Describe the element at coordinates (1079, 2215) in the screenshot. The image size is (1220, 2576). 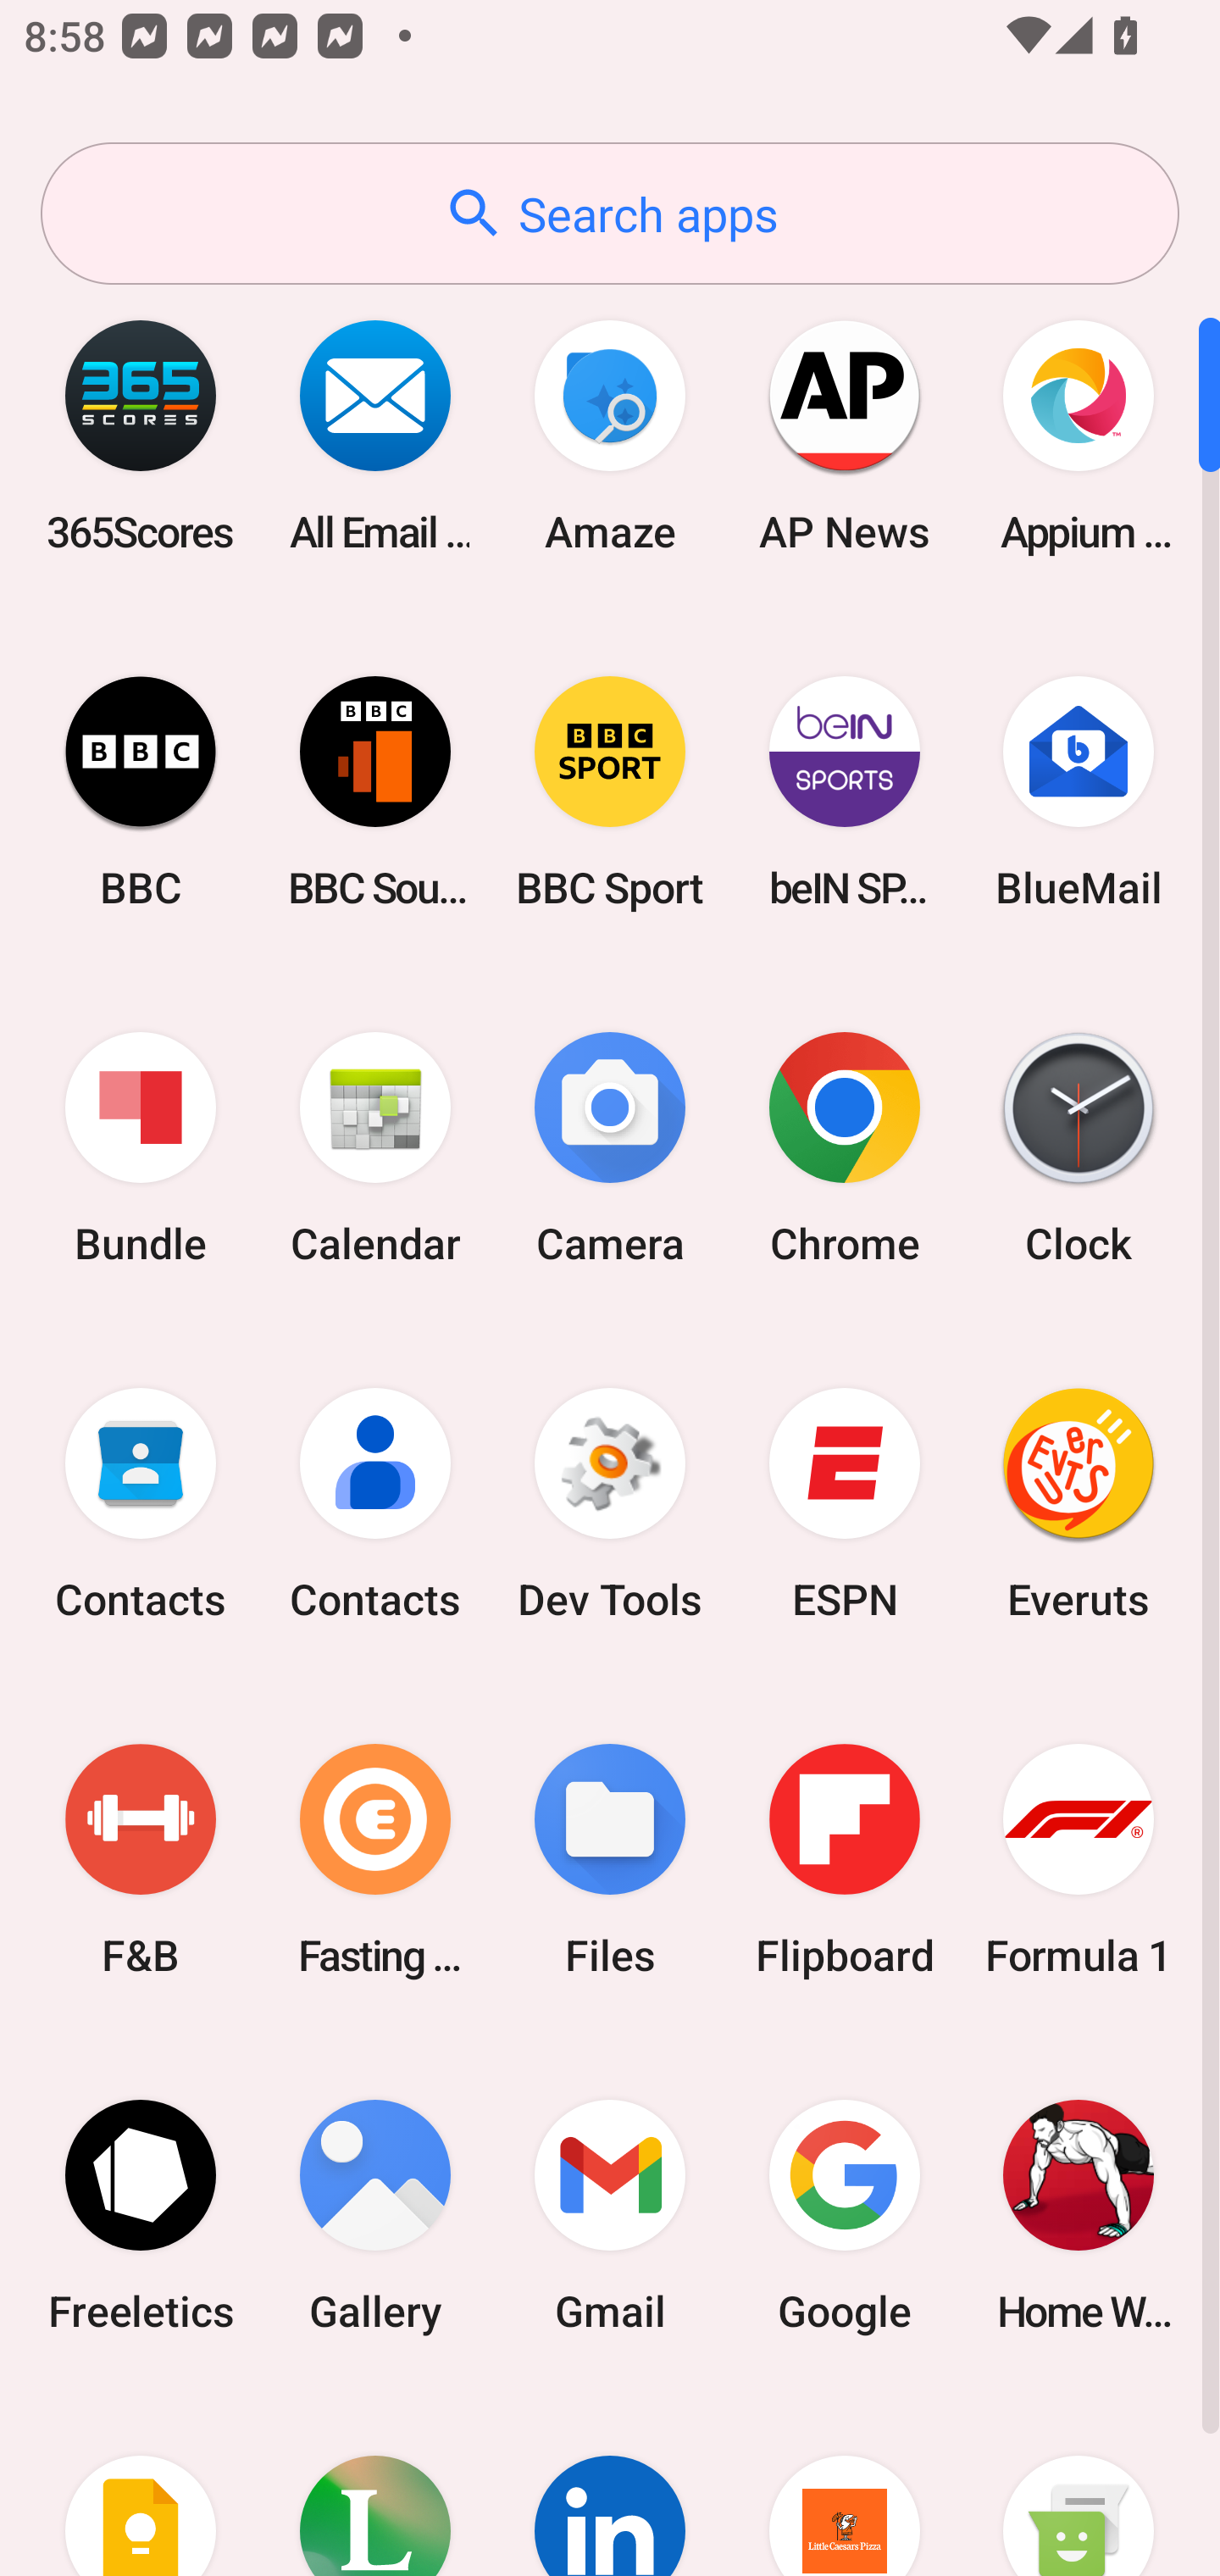
I see `Home Workout` at that location.